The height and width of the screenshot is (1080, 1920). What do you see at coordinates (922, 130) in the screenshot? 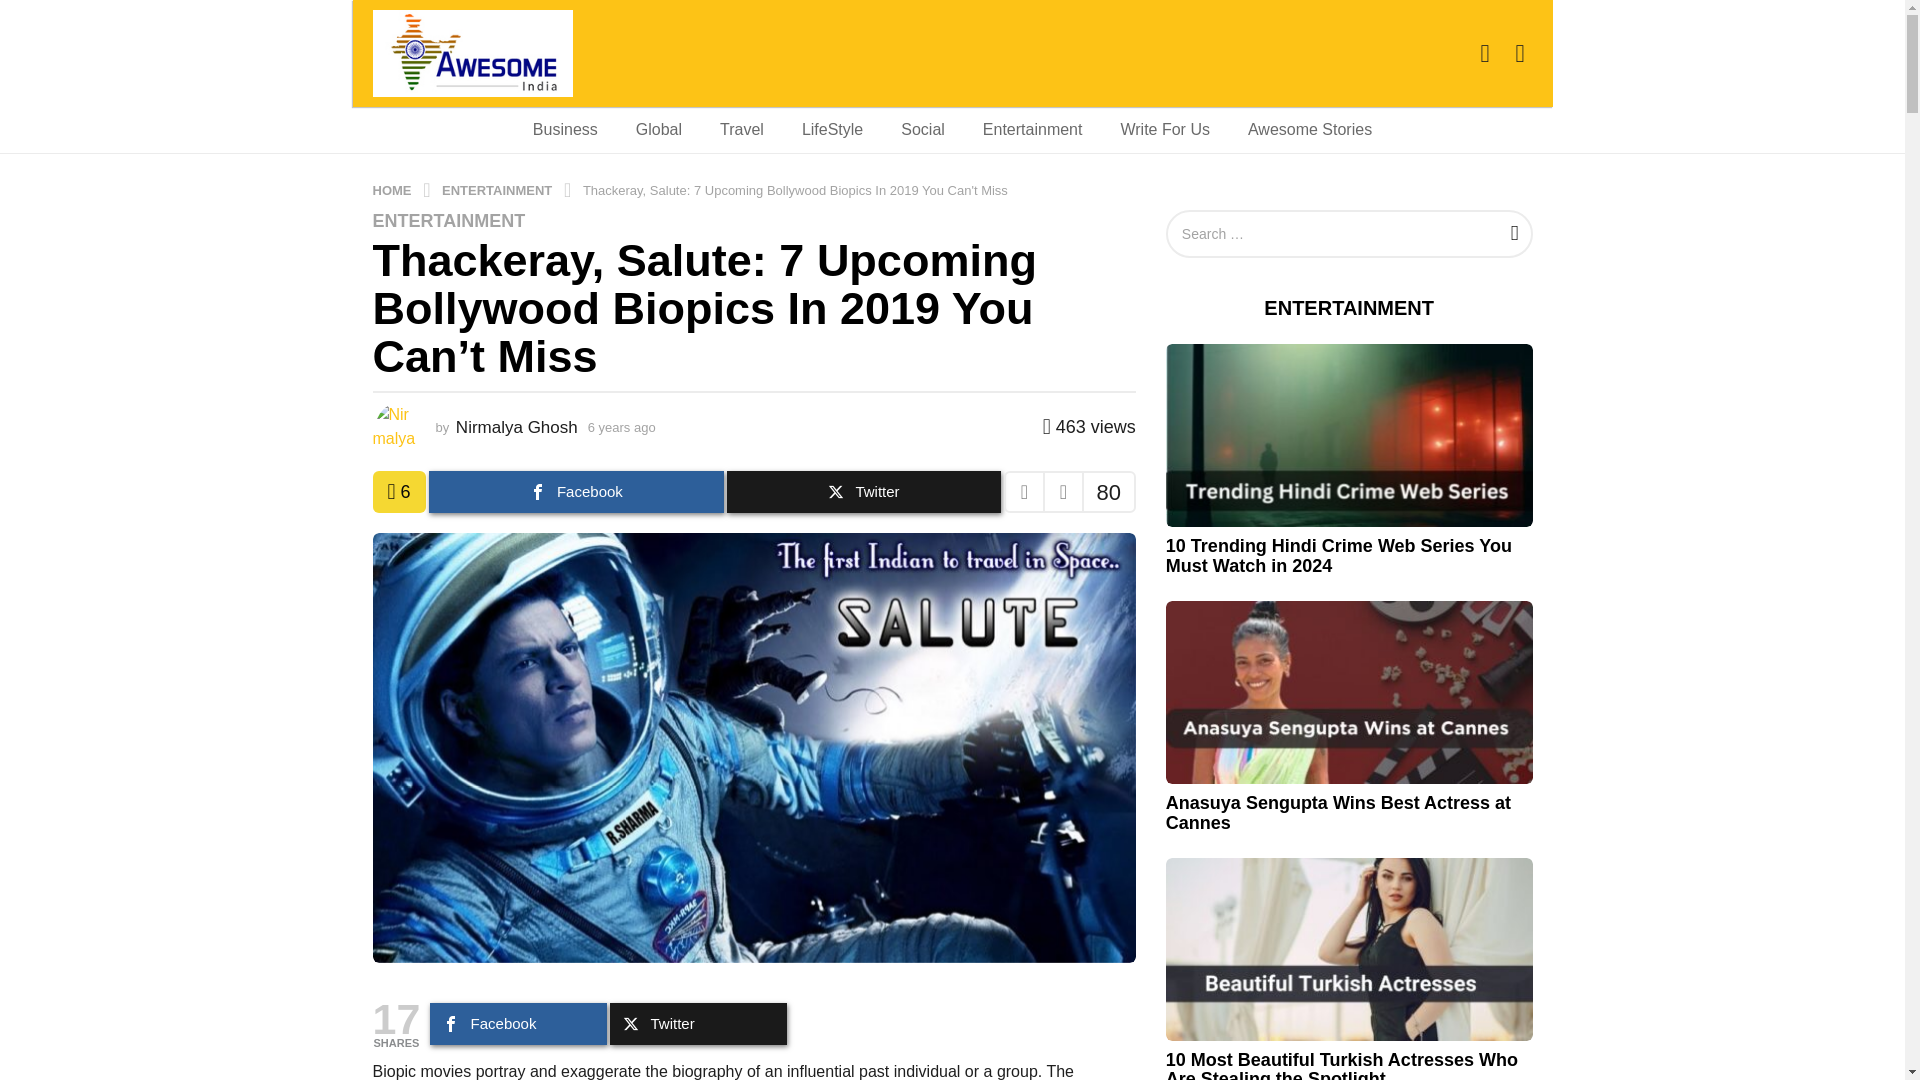
I see `Social` at bounding box center [922, 130].